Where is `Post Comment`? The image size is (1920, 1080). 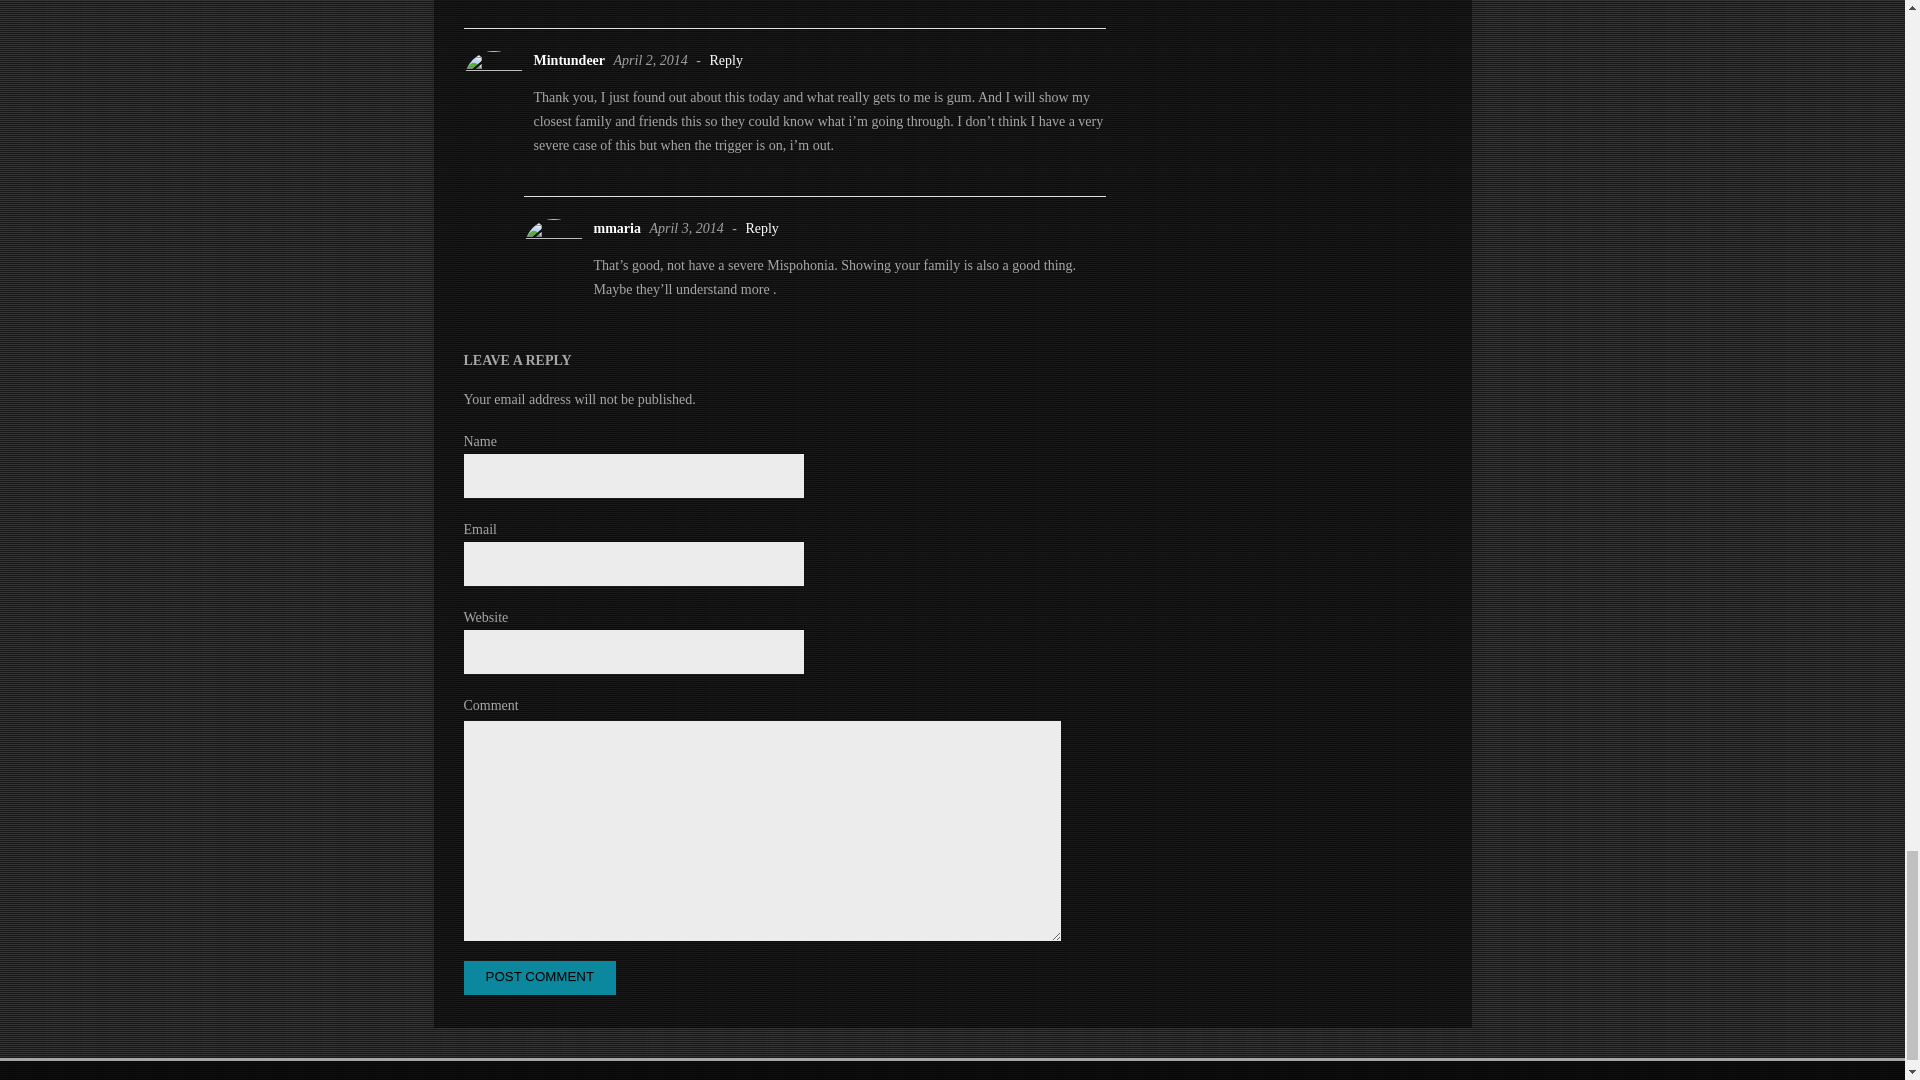 Post Comment is located at coordinates (540, 978).